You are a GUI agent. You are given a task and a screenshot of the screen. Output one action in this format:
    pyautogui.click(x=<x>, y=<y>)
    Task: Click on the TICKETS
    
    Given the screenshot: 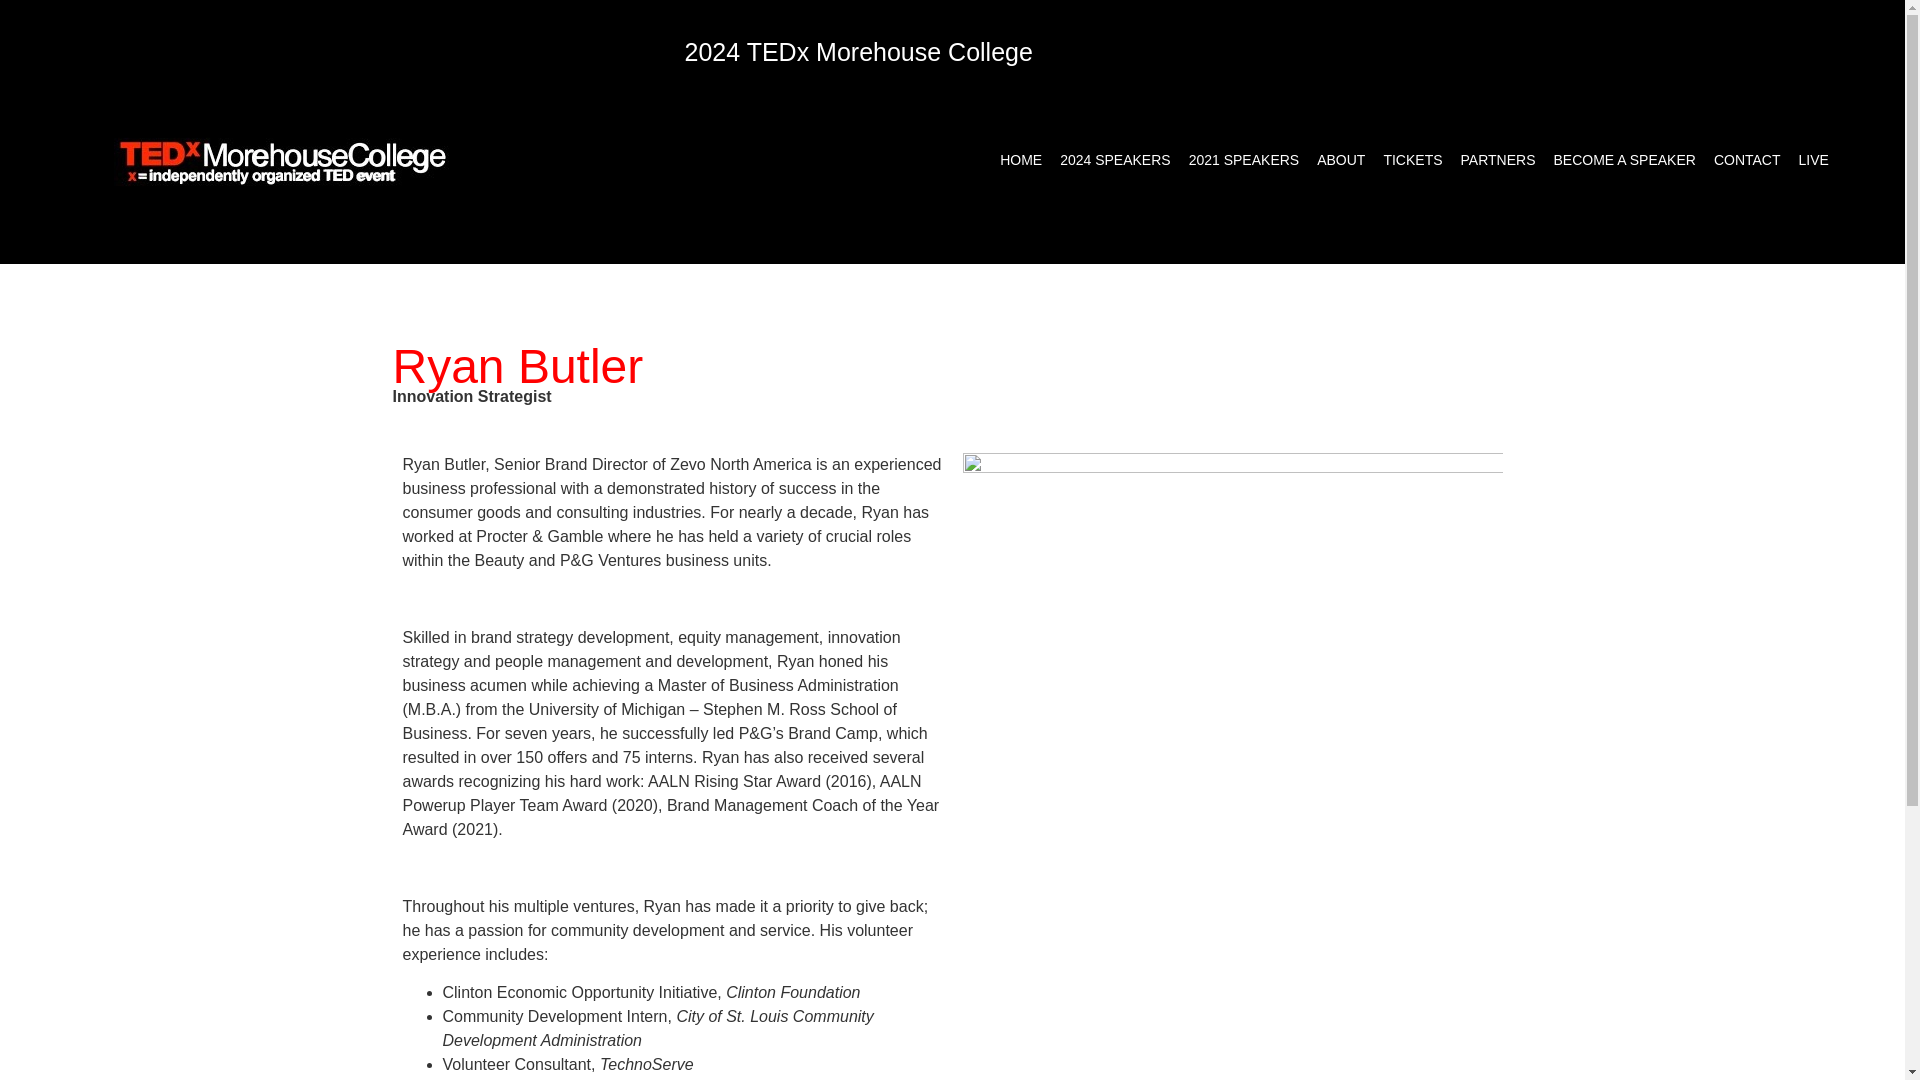 What is the action you would take?
    pyautogui.click(x=1412, y=160)
    